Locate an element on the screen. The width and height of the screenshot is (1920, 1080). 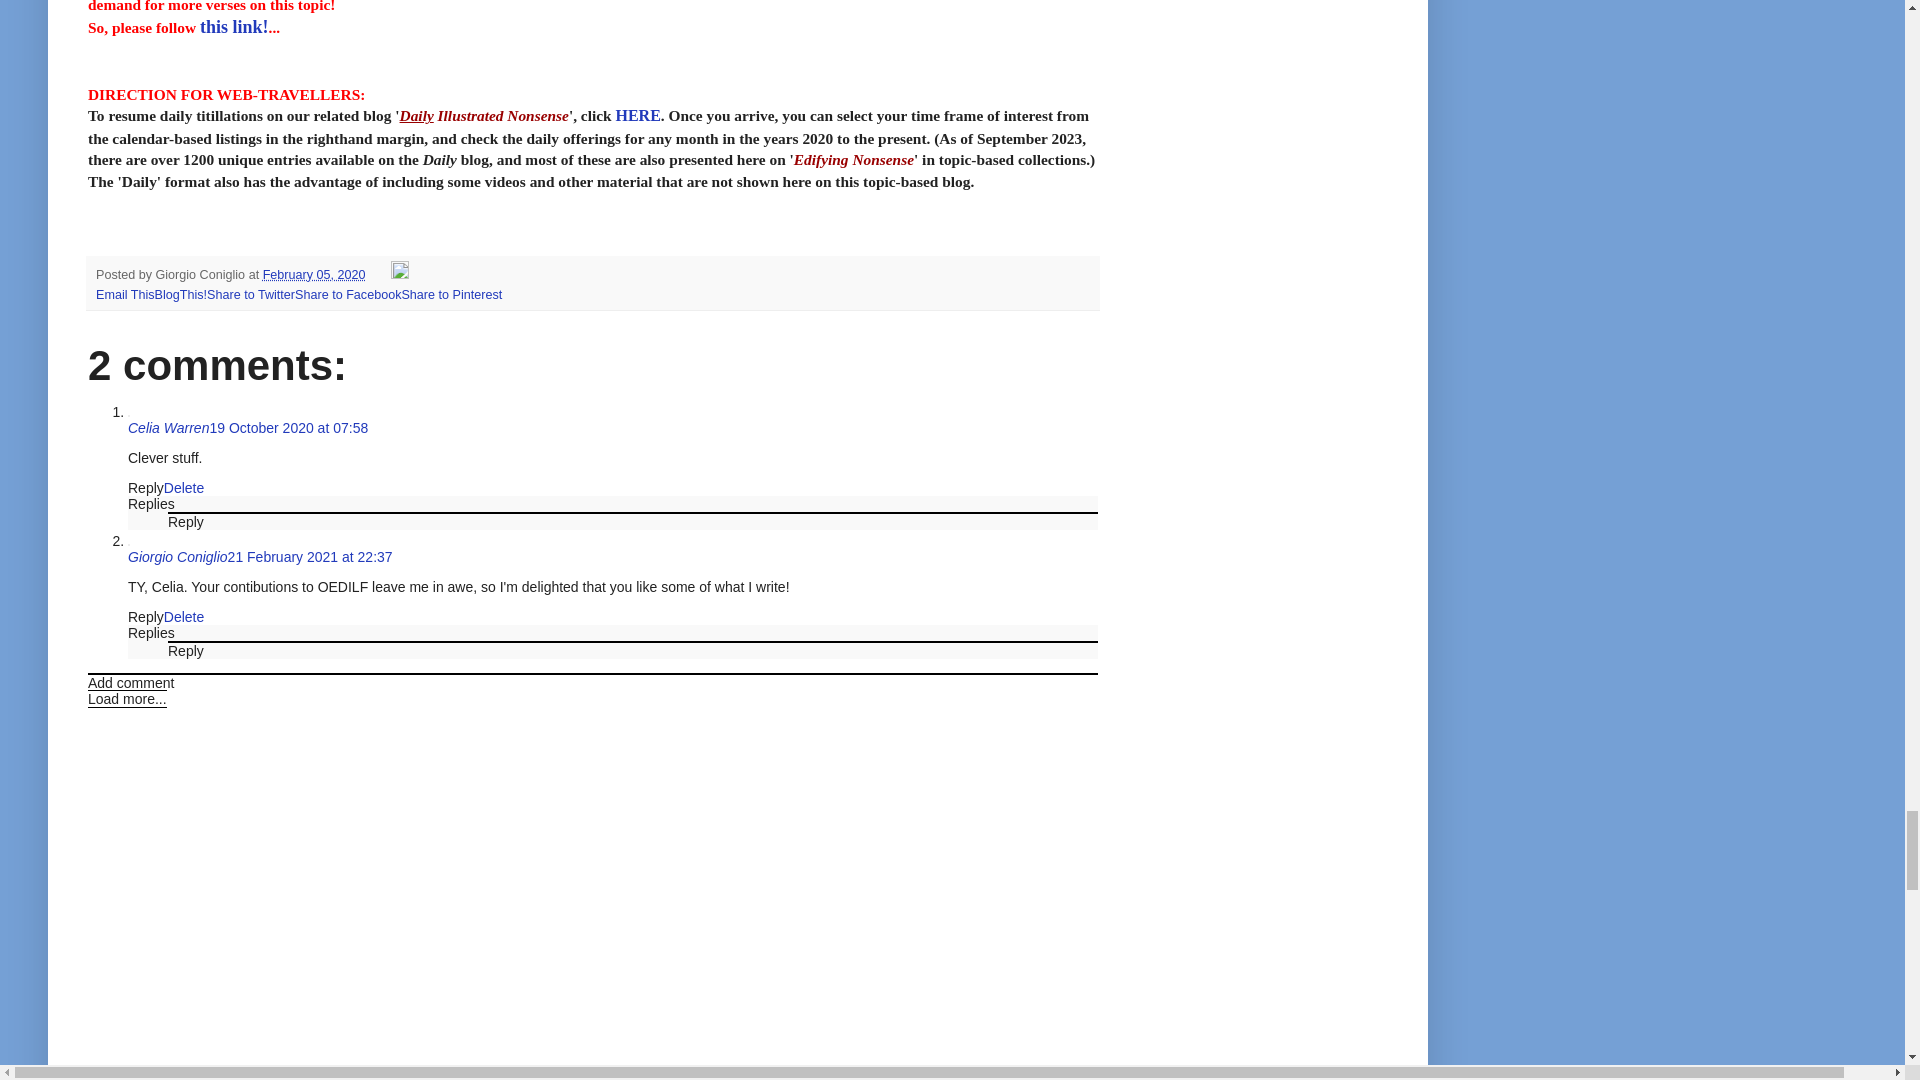
permanent link is located at coordinates (314, 274).